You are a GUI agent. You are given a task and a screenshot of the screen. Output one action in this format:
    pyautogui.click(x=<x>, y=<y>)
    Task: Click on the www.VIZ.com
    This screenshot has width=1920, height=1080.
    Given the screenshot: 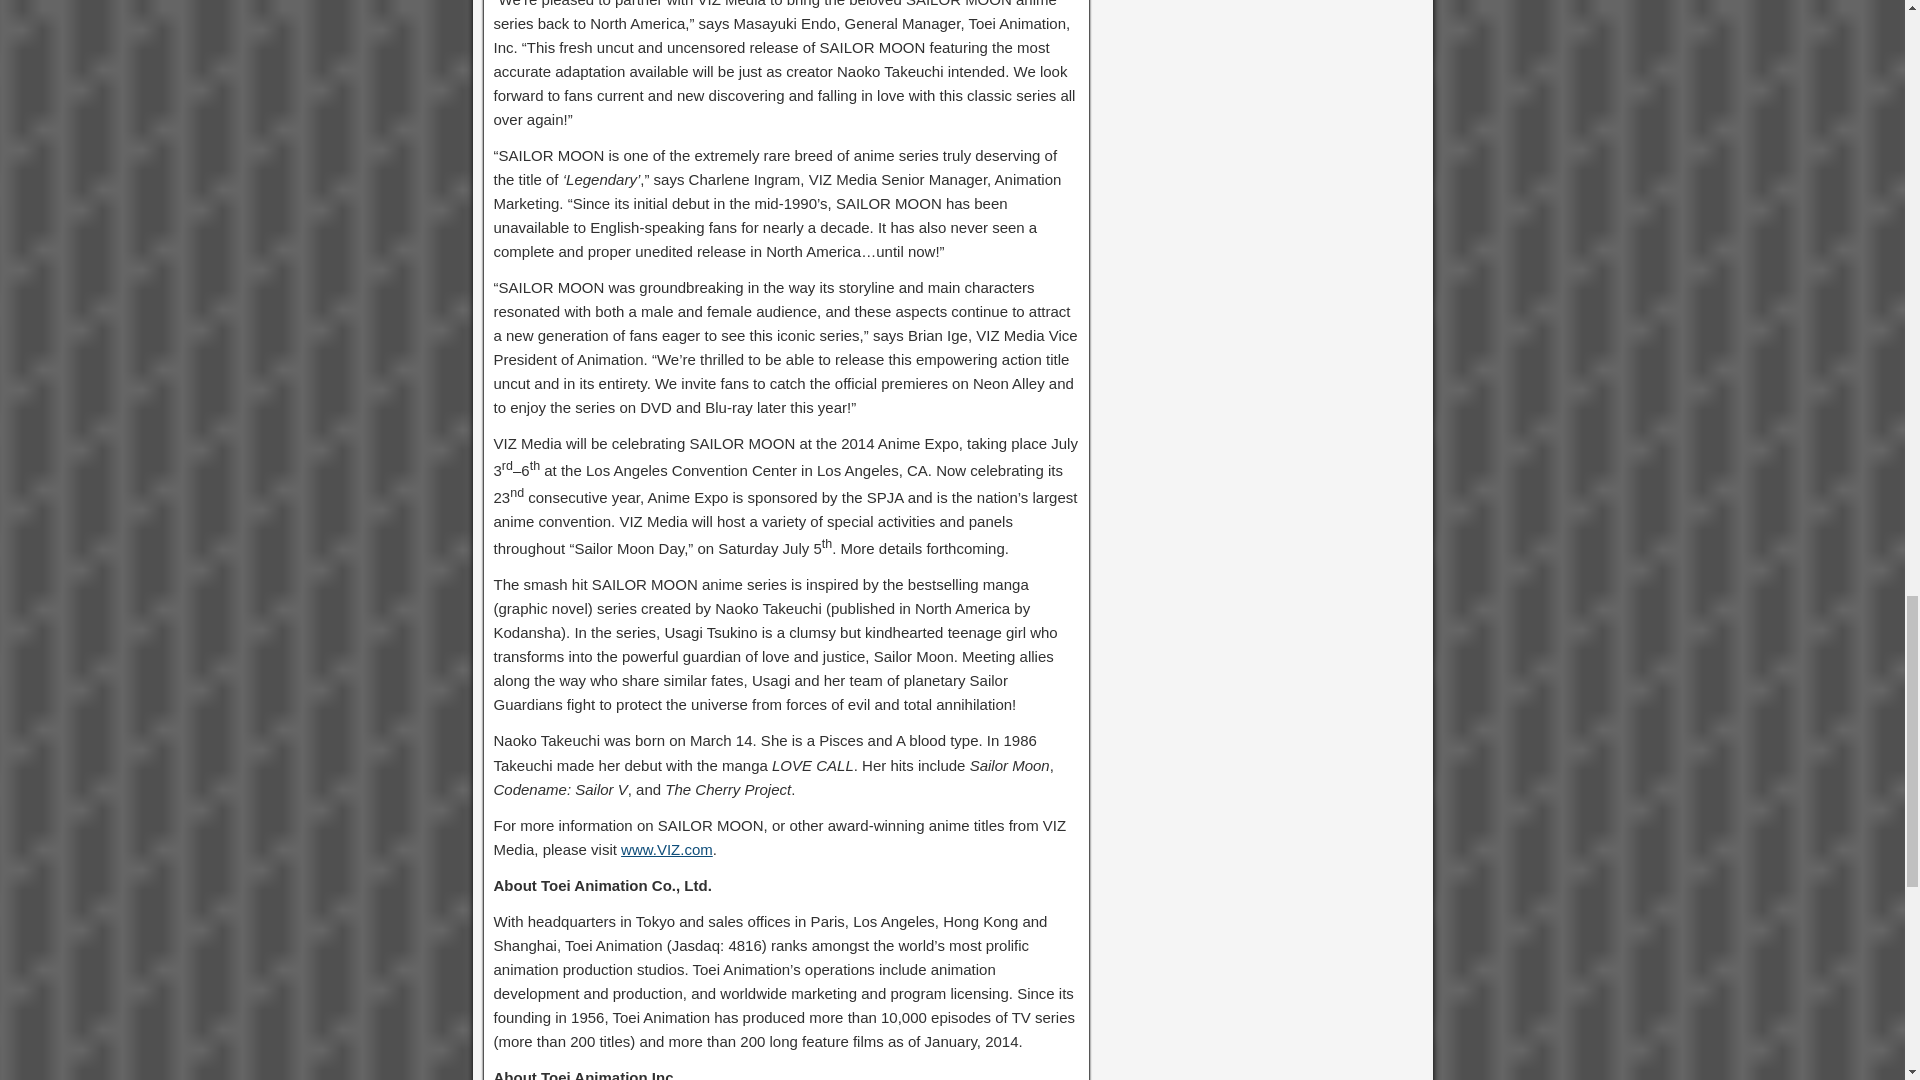 What is the action you would take?
    pyautogui.click(x=666, y=849)
    